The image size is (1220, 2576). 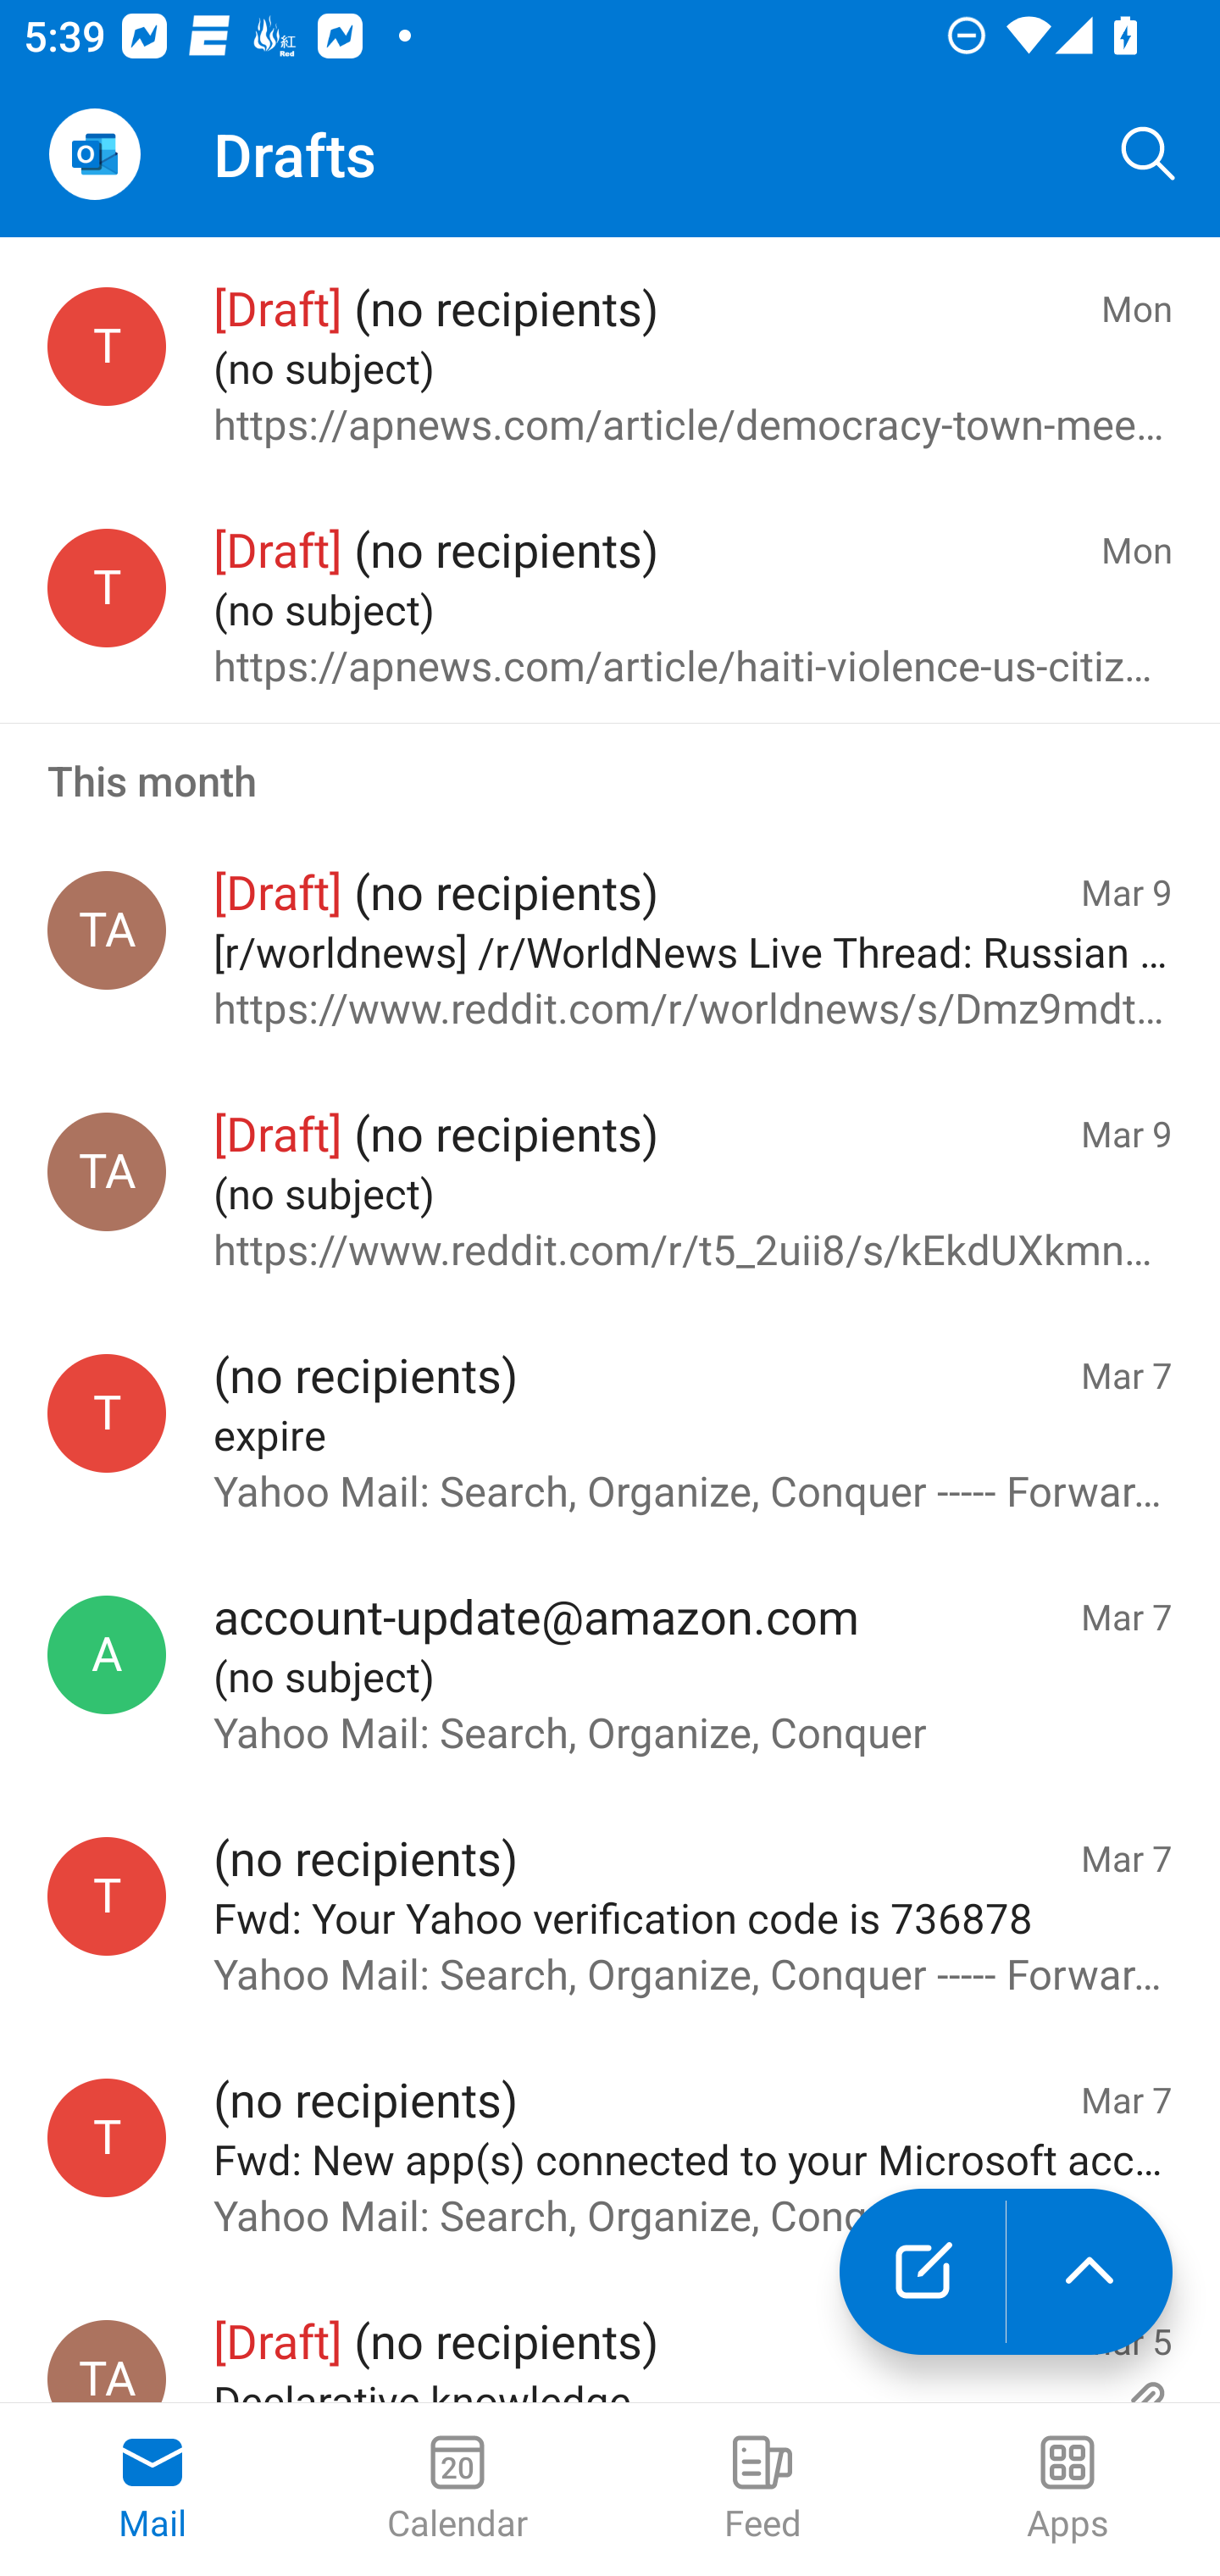 I want to click on testappium002@outlook.com, so click(x=107, y=2138).